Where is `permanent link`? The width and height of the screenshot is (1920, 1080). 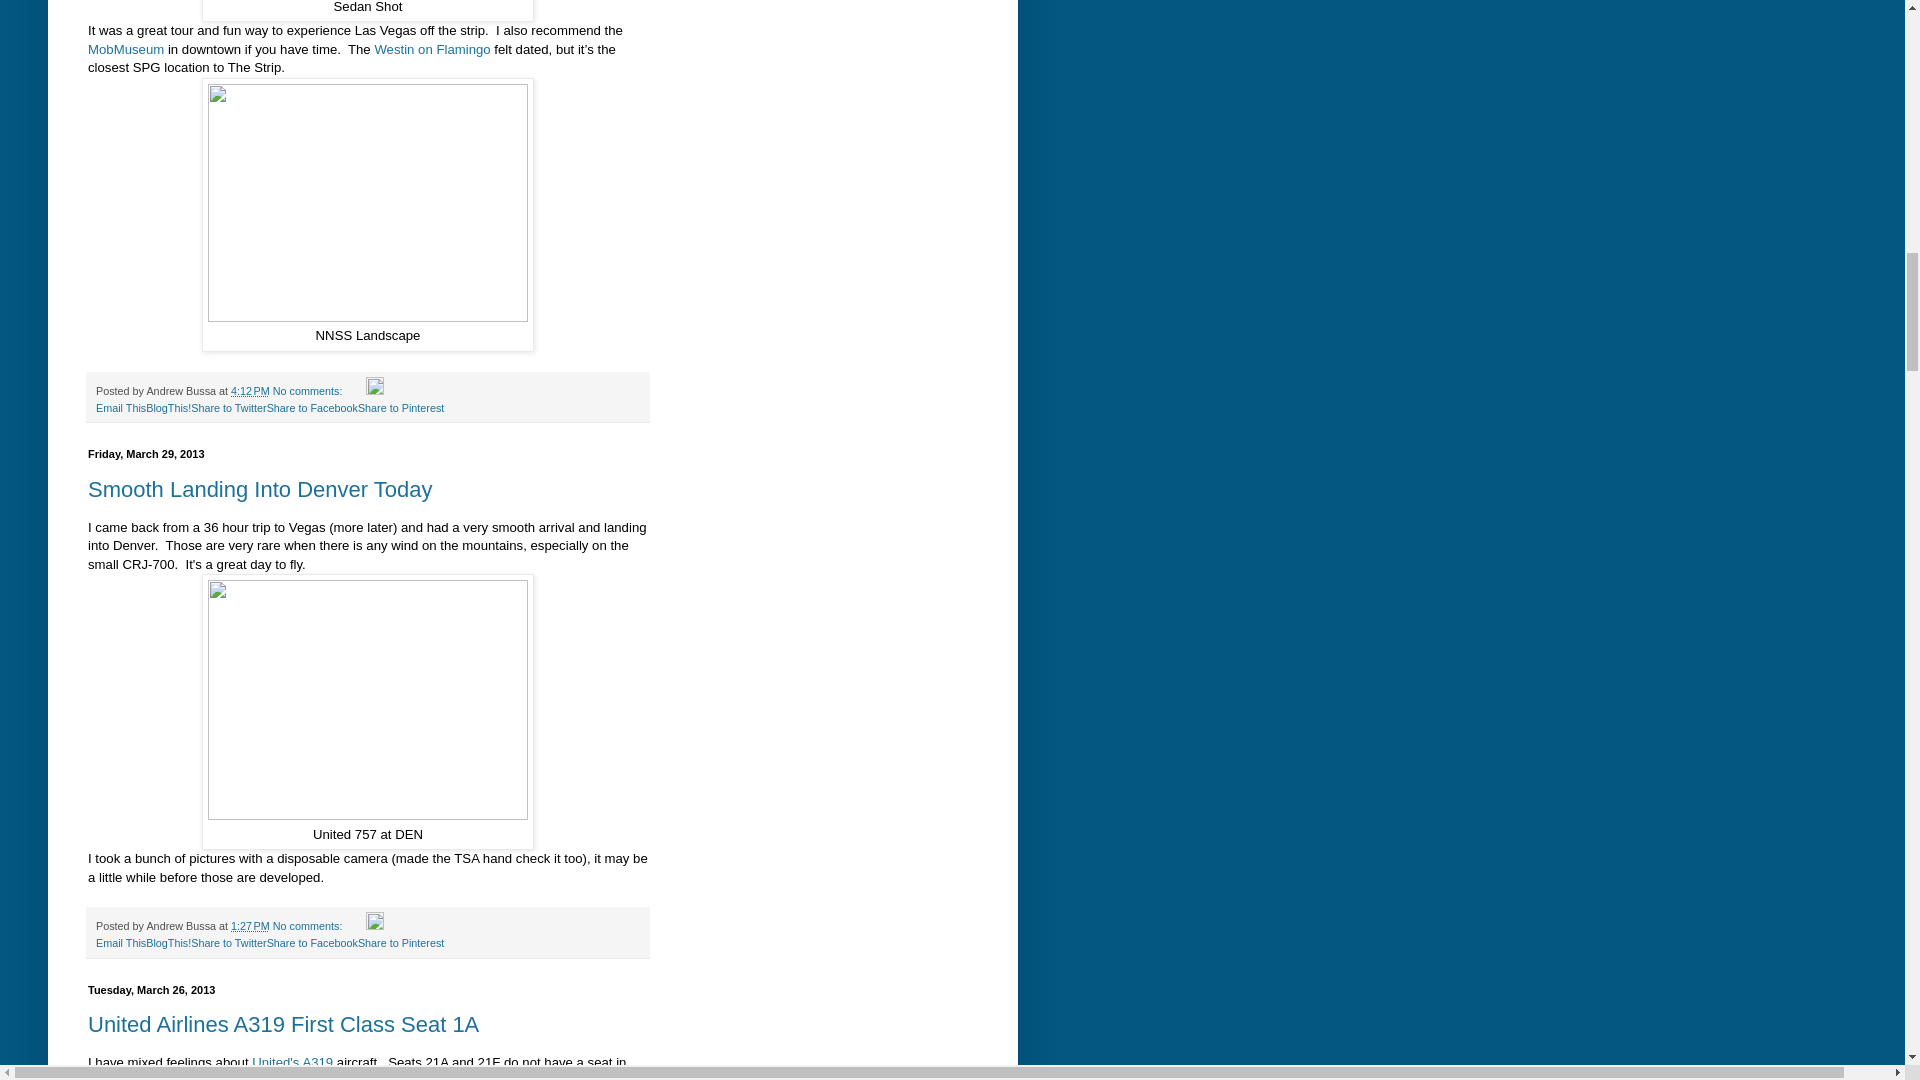
permanent link is located at coordinates (250, 926).